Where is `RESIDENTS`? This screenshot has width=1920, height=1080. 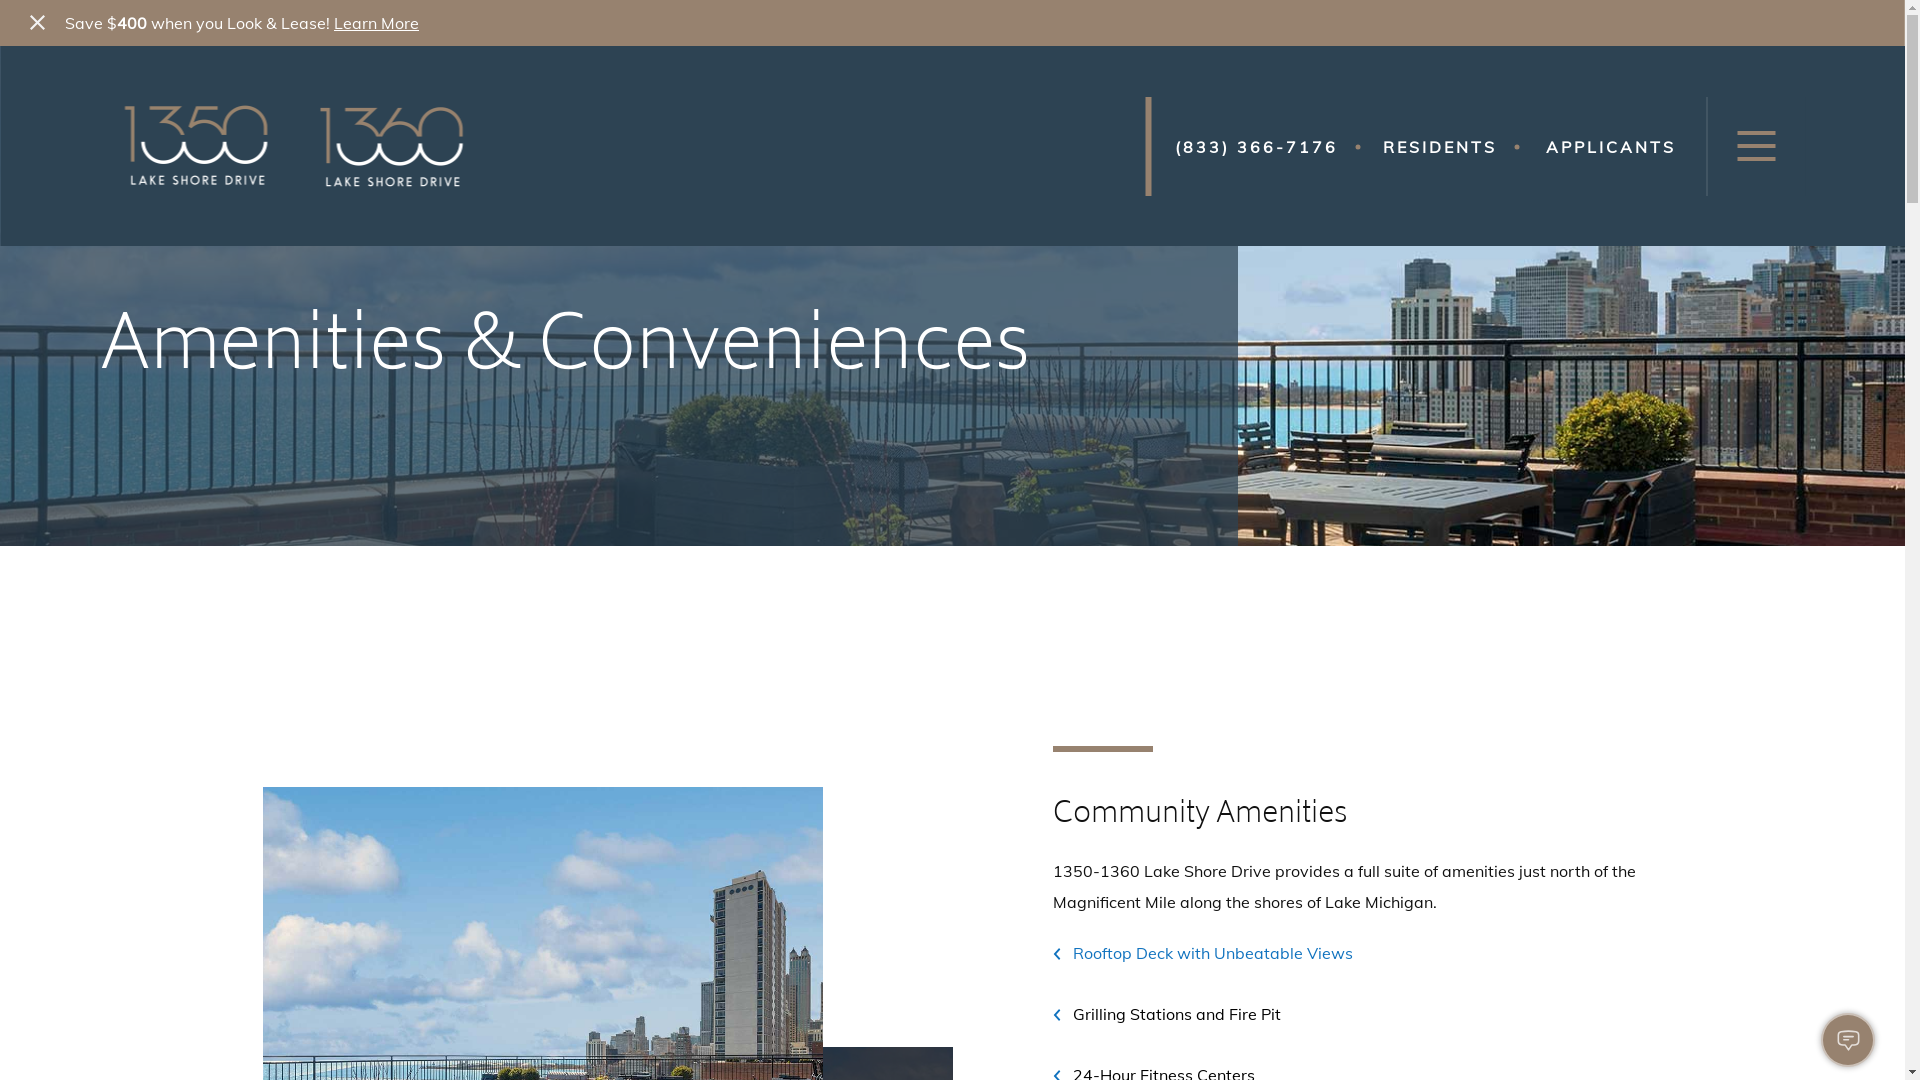 RESIDENTS is located at coordinates (1440, 146).